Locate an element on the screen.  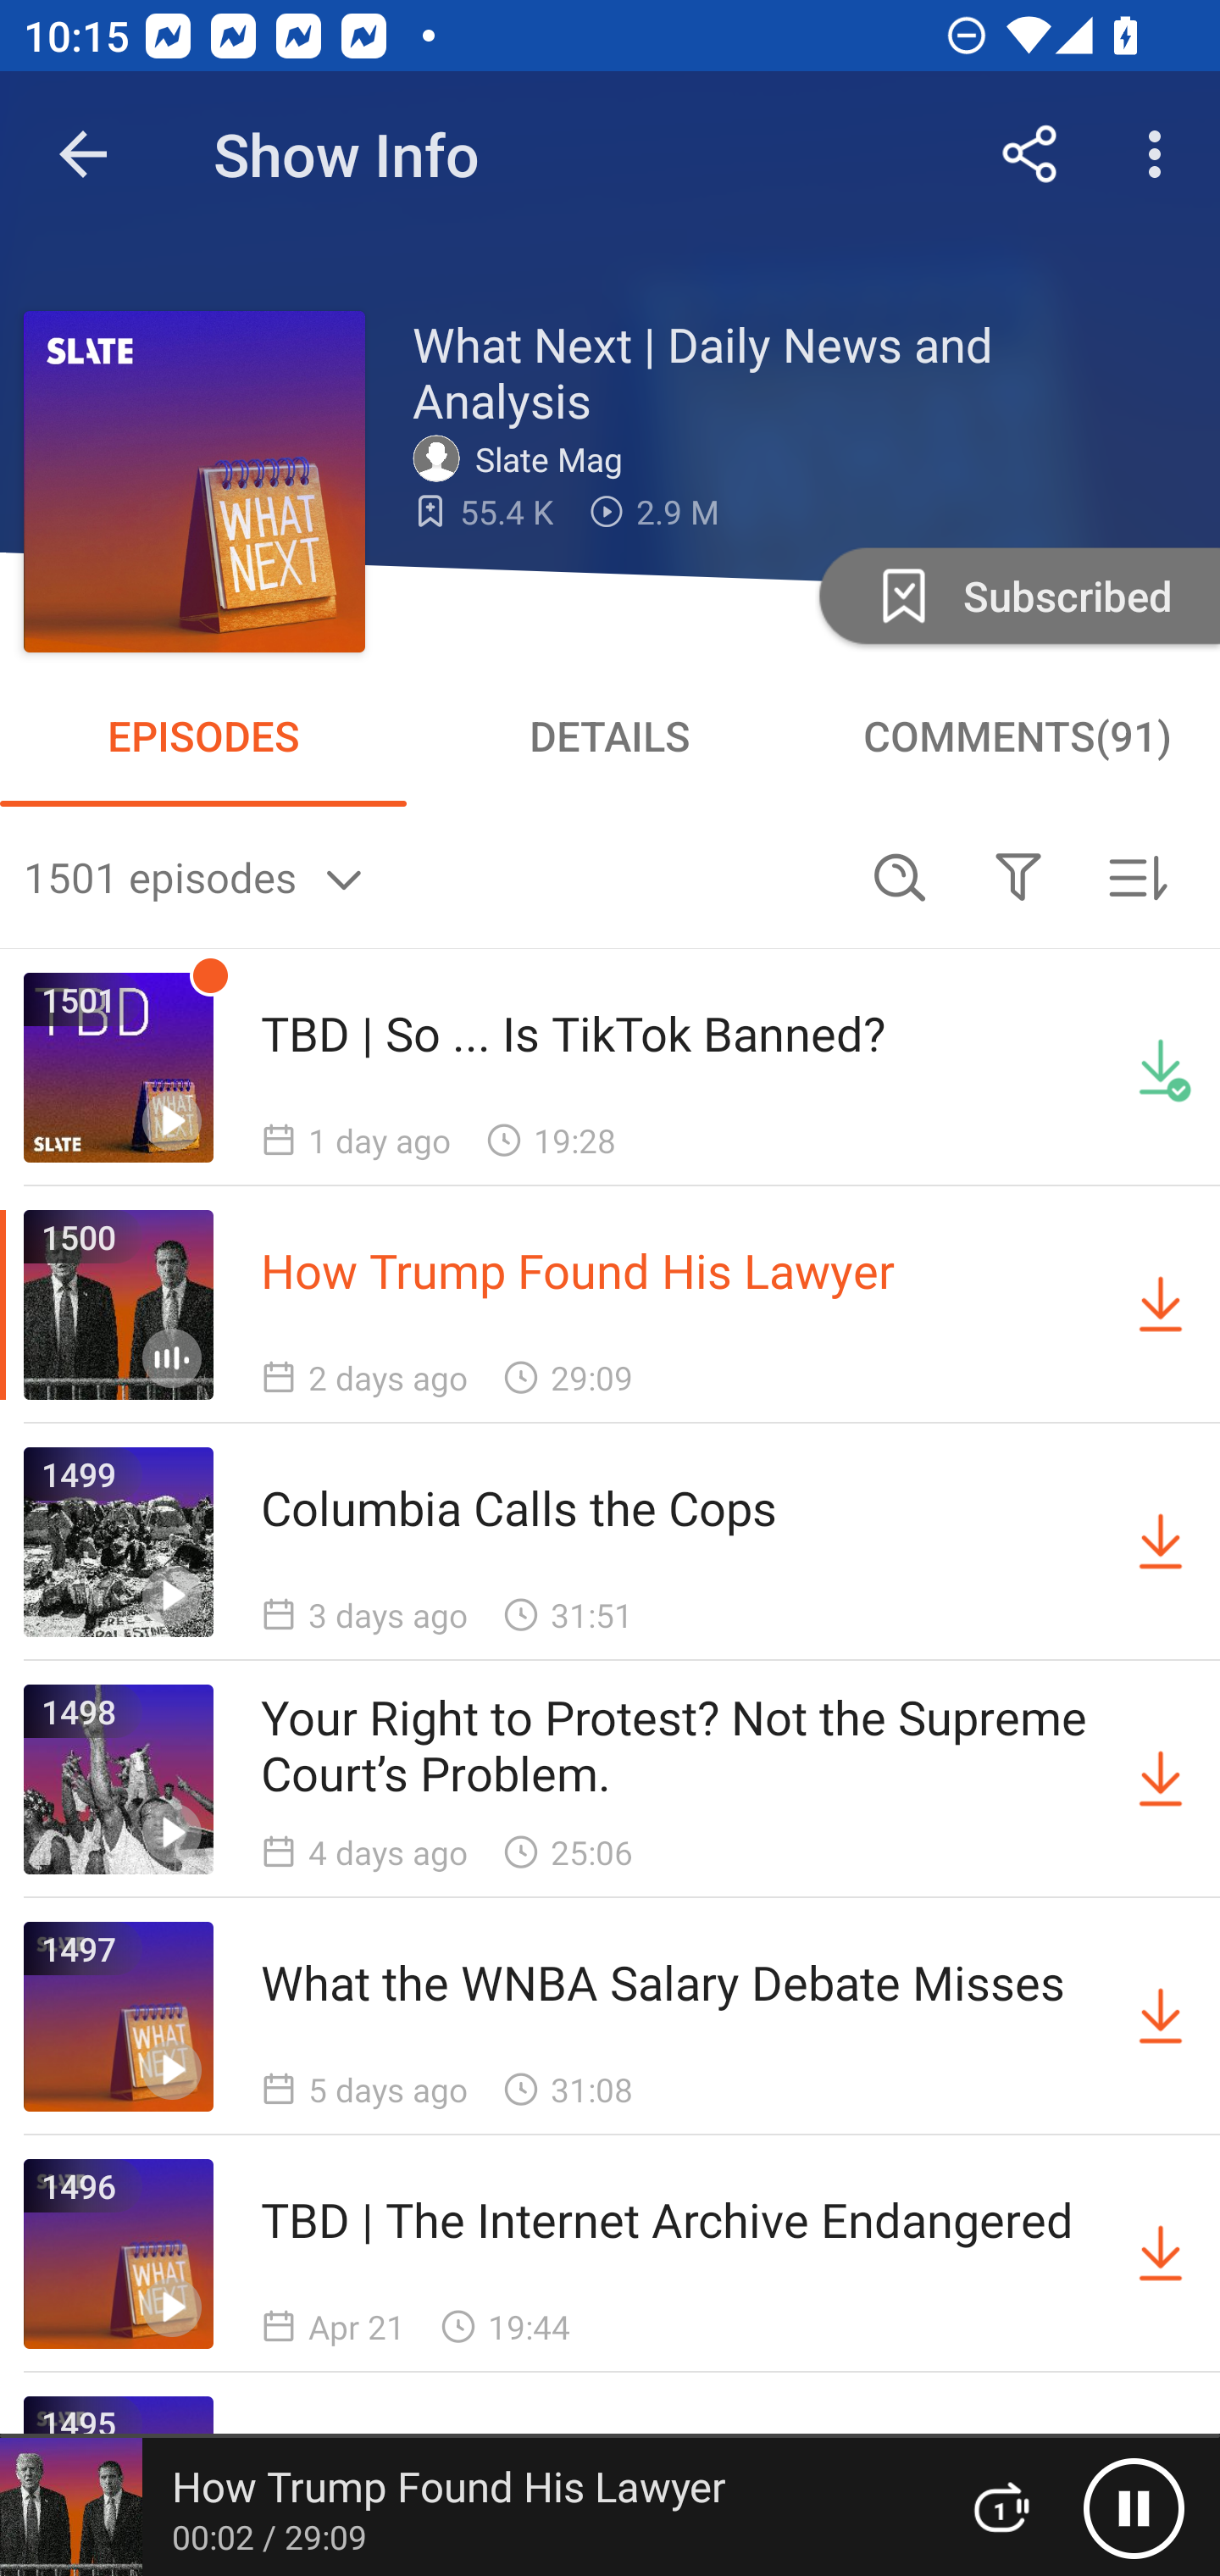
Pause is located at coordinates (1134, 2507).